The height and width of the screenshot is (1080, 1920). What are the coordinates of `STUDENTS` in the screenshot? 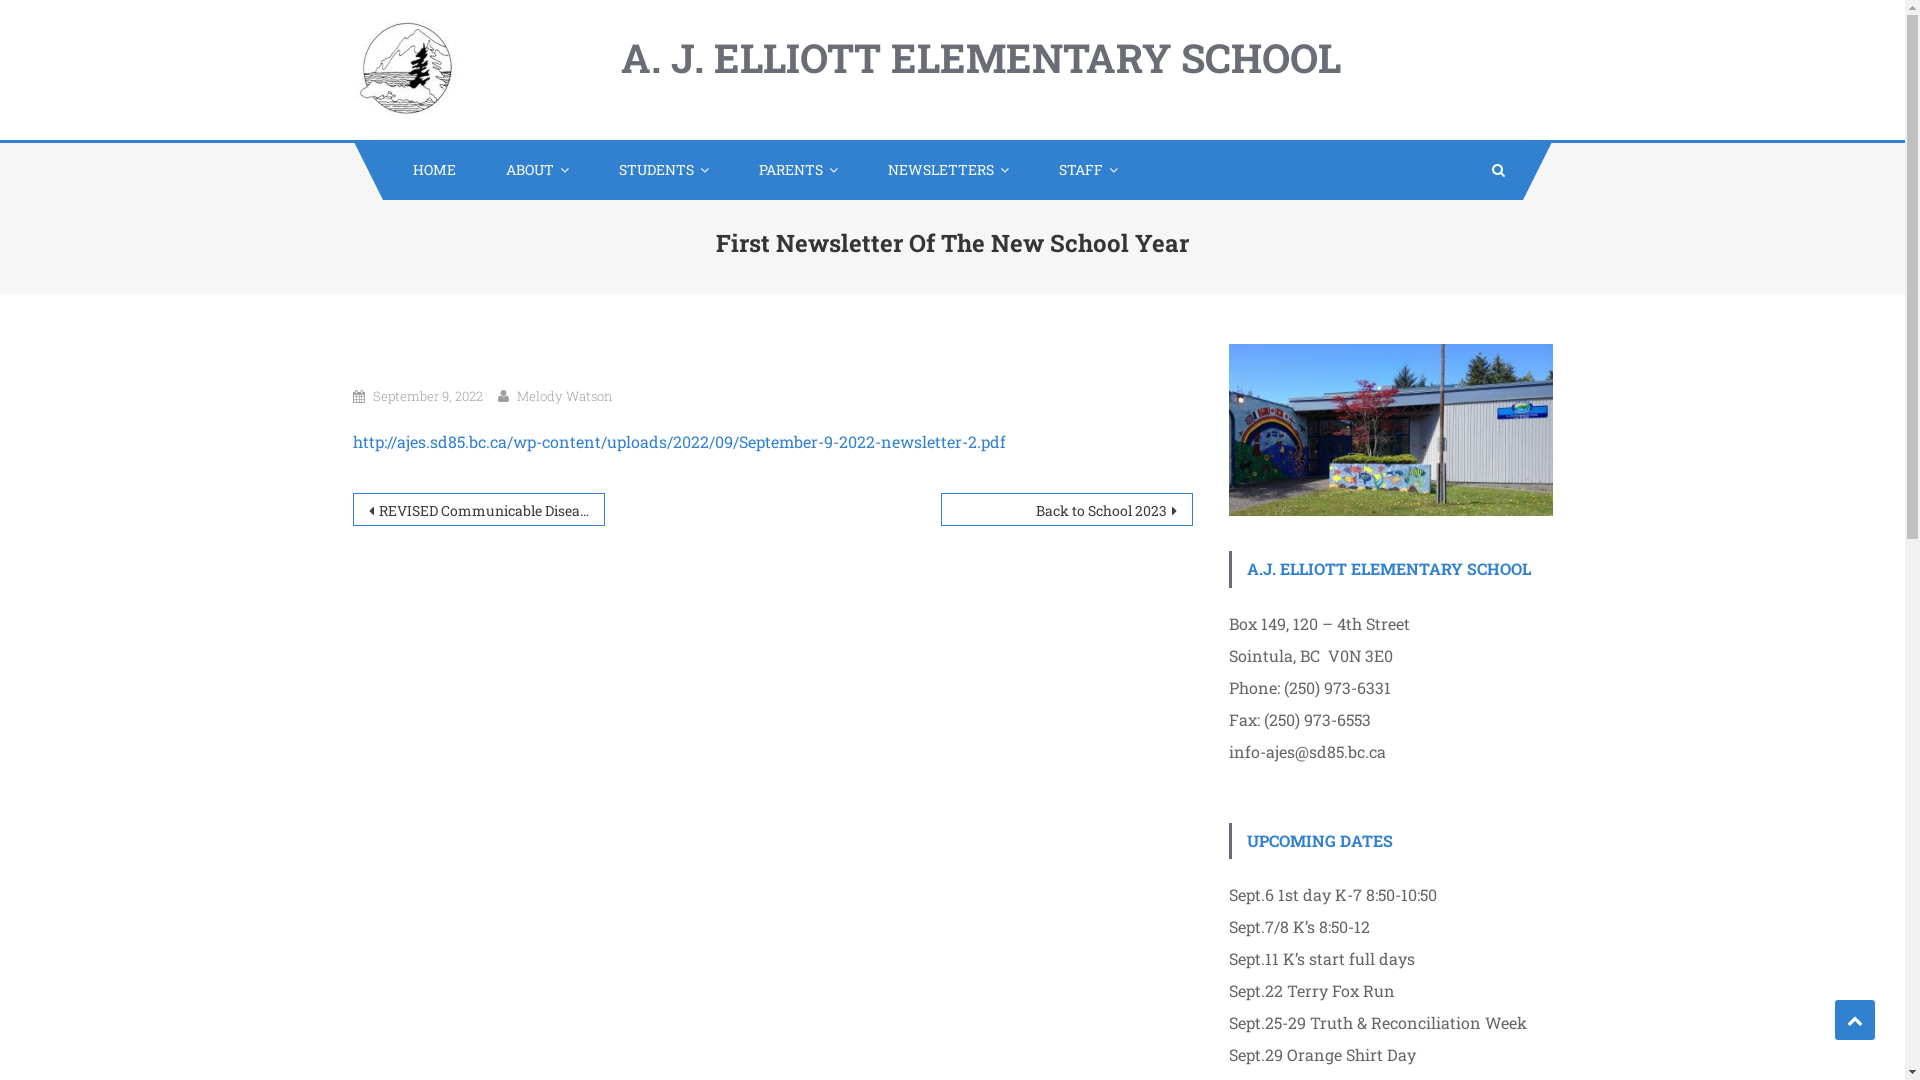 It's located at (658, 170).